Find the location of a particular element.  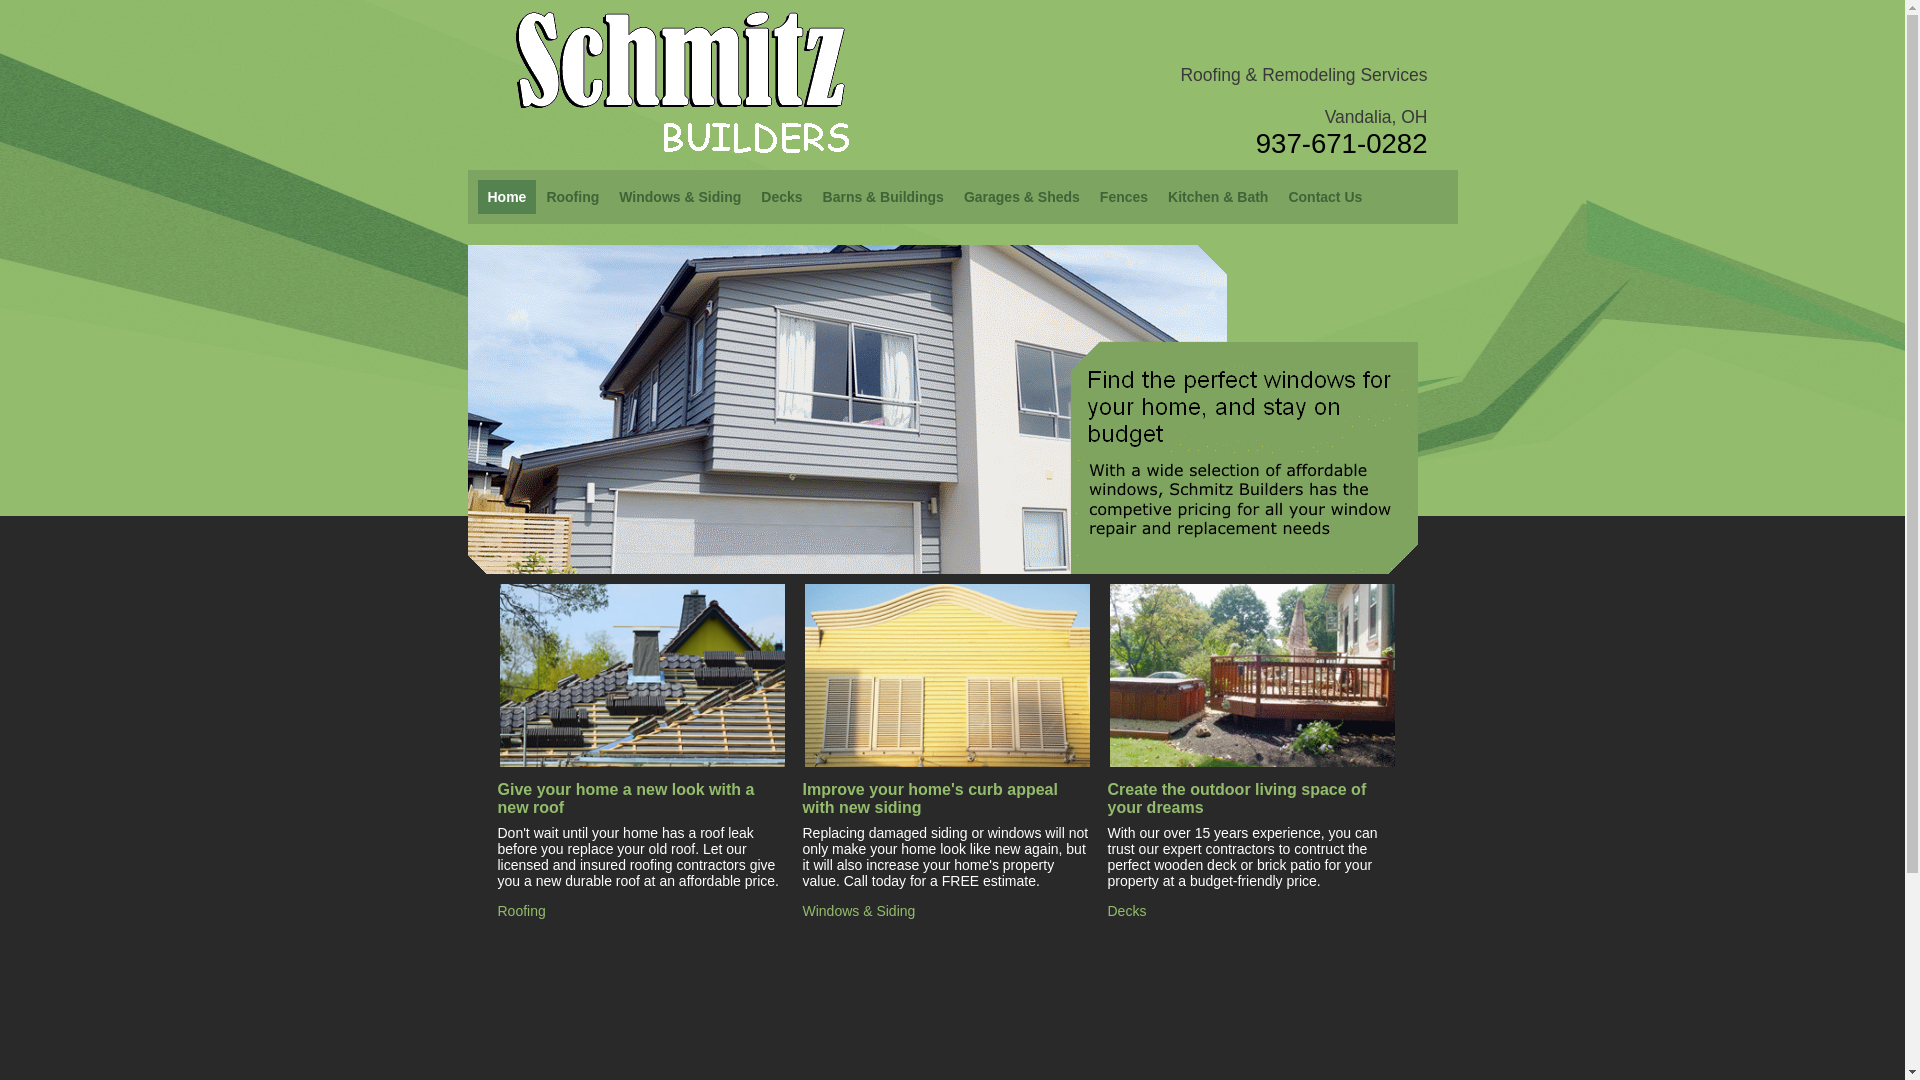

Home is located at coordinates (508, 197).